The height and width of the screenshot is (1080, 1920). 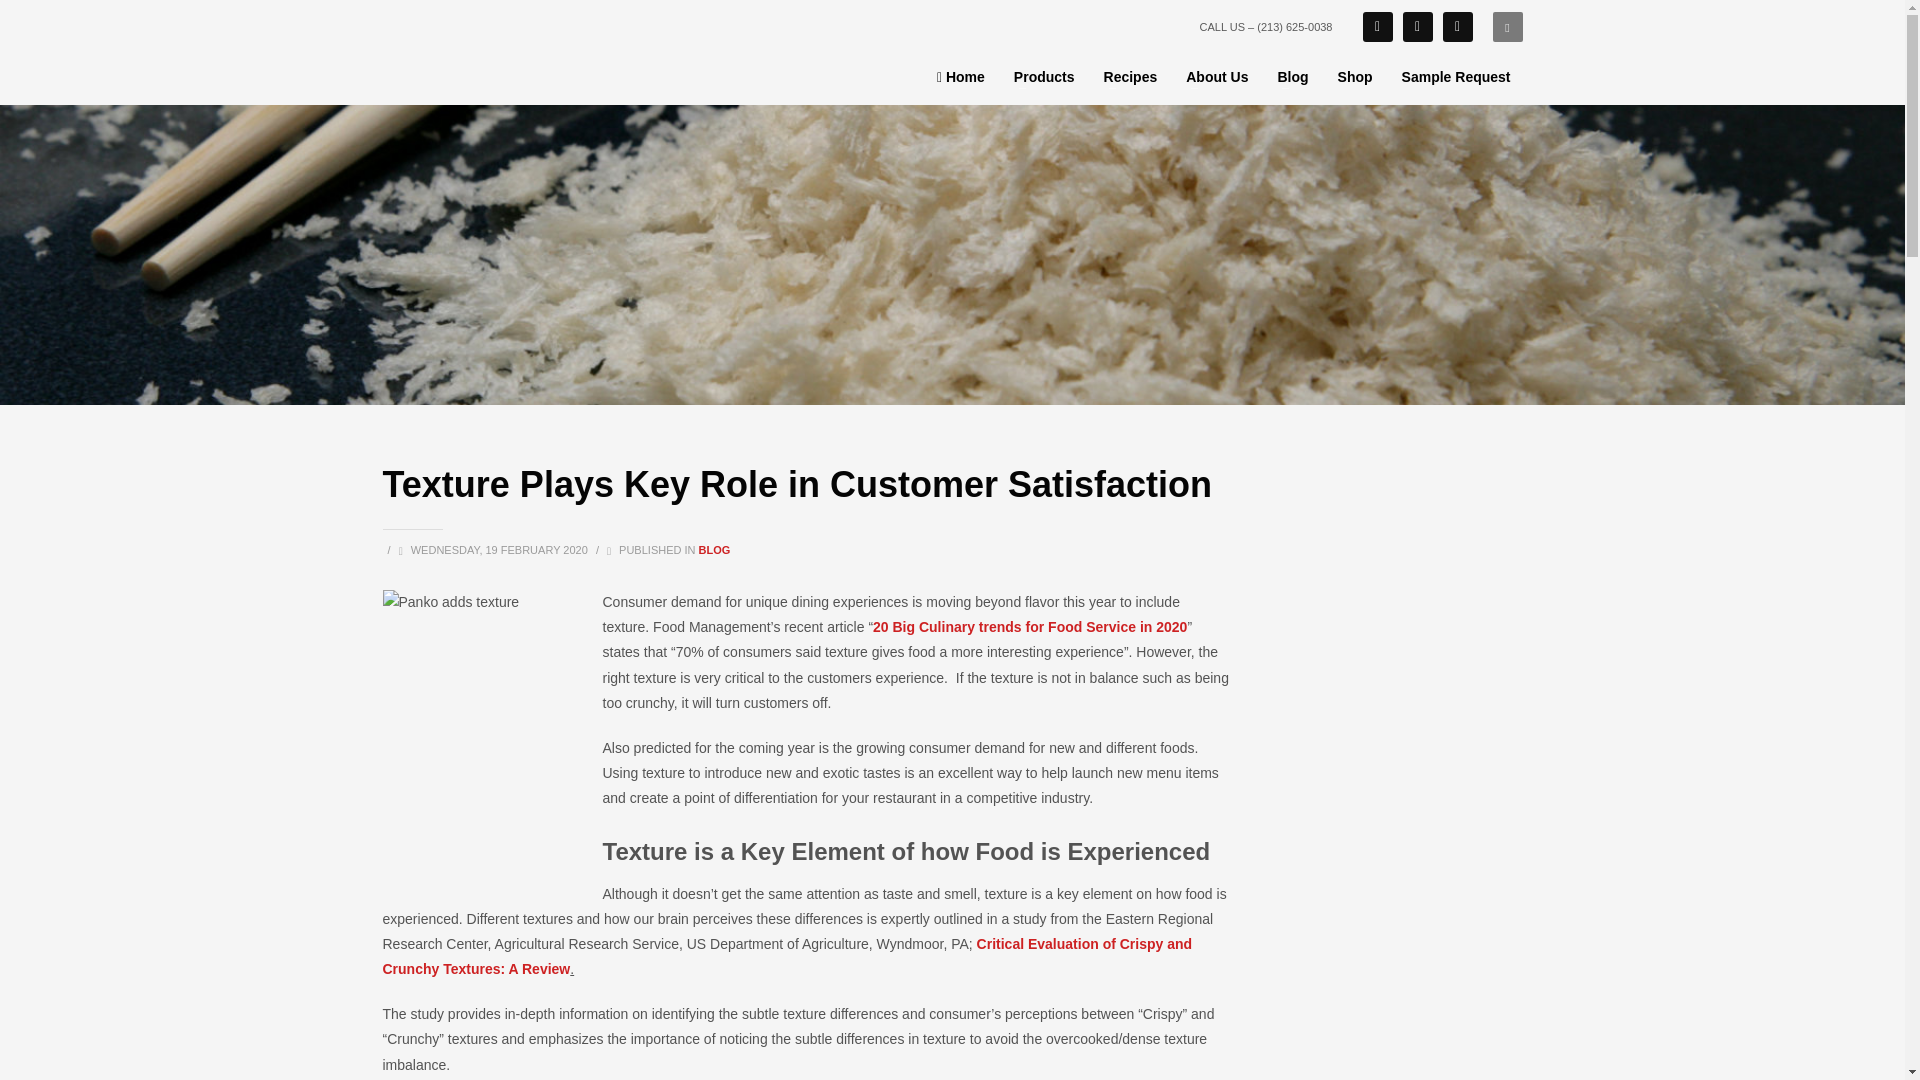 What do you see at coordinates (1456, 26) in the screenshot?
I see `Instagram` at bounding box center [1456, 26].